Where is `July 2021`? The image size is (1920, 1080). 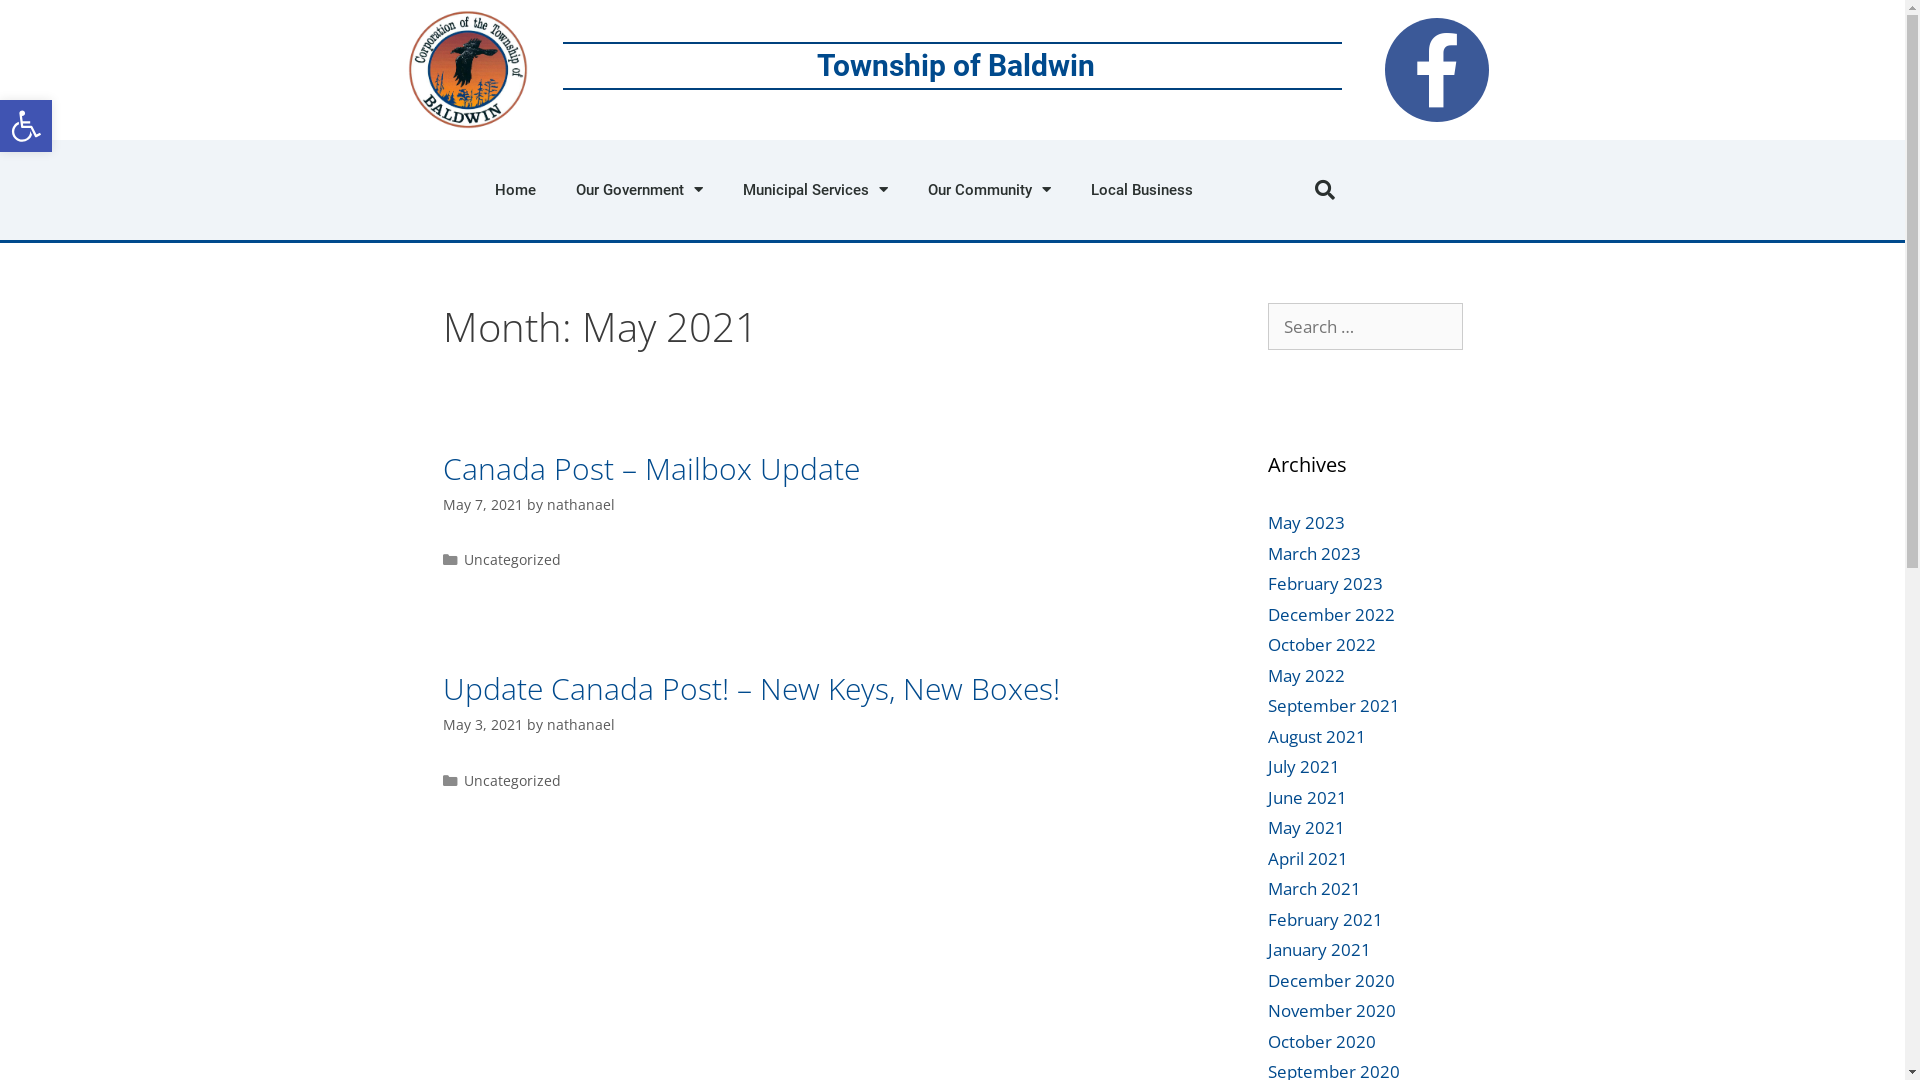 July 2021 is located at coordinates (1304, 766).